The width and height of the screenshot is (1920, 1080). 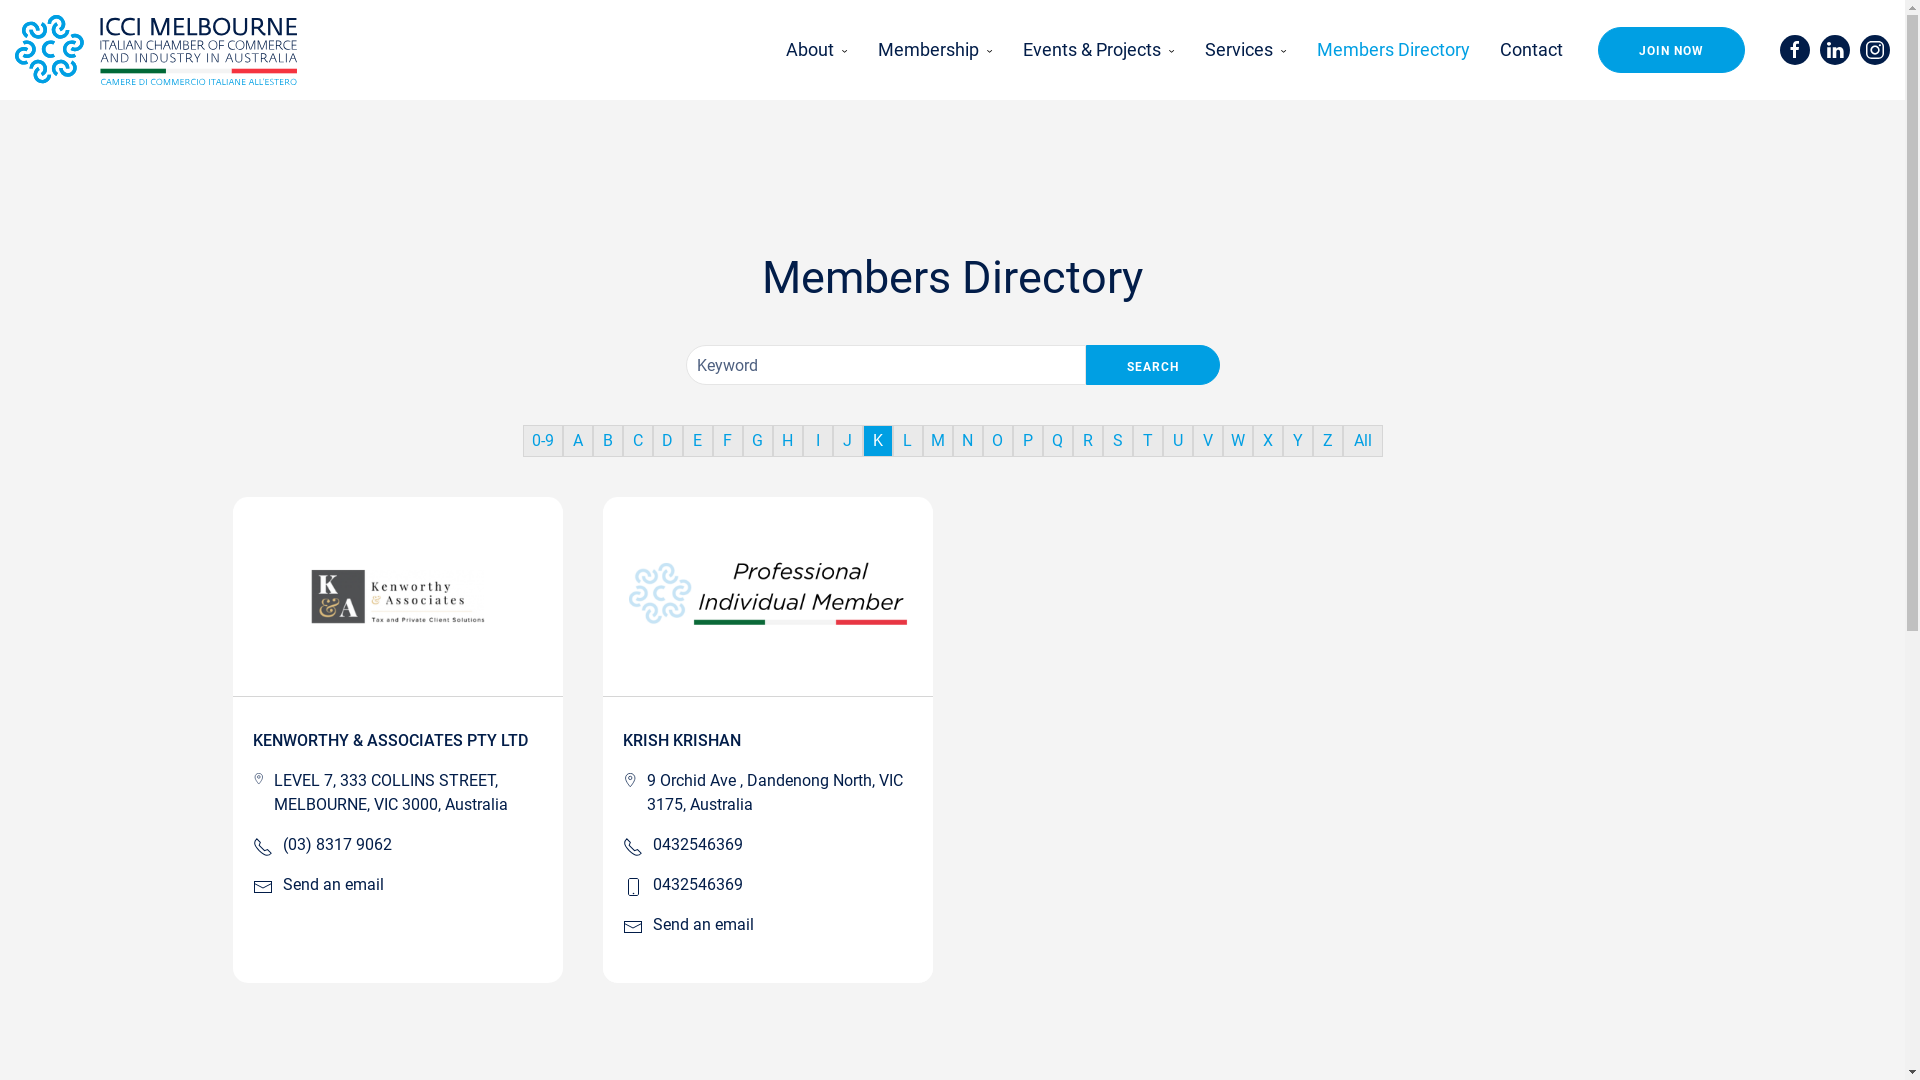 I want to click on All, so click(x=1362, y=441).